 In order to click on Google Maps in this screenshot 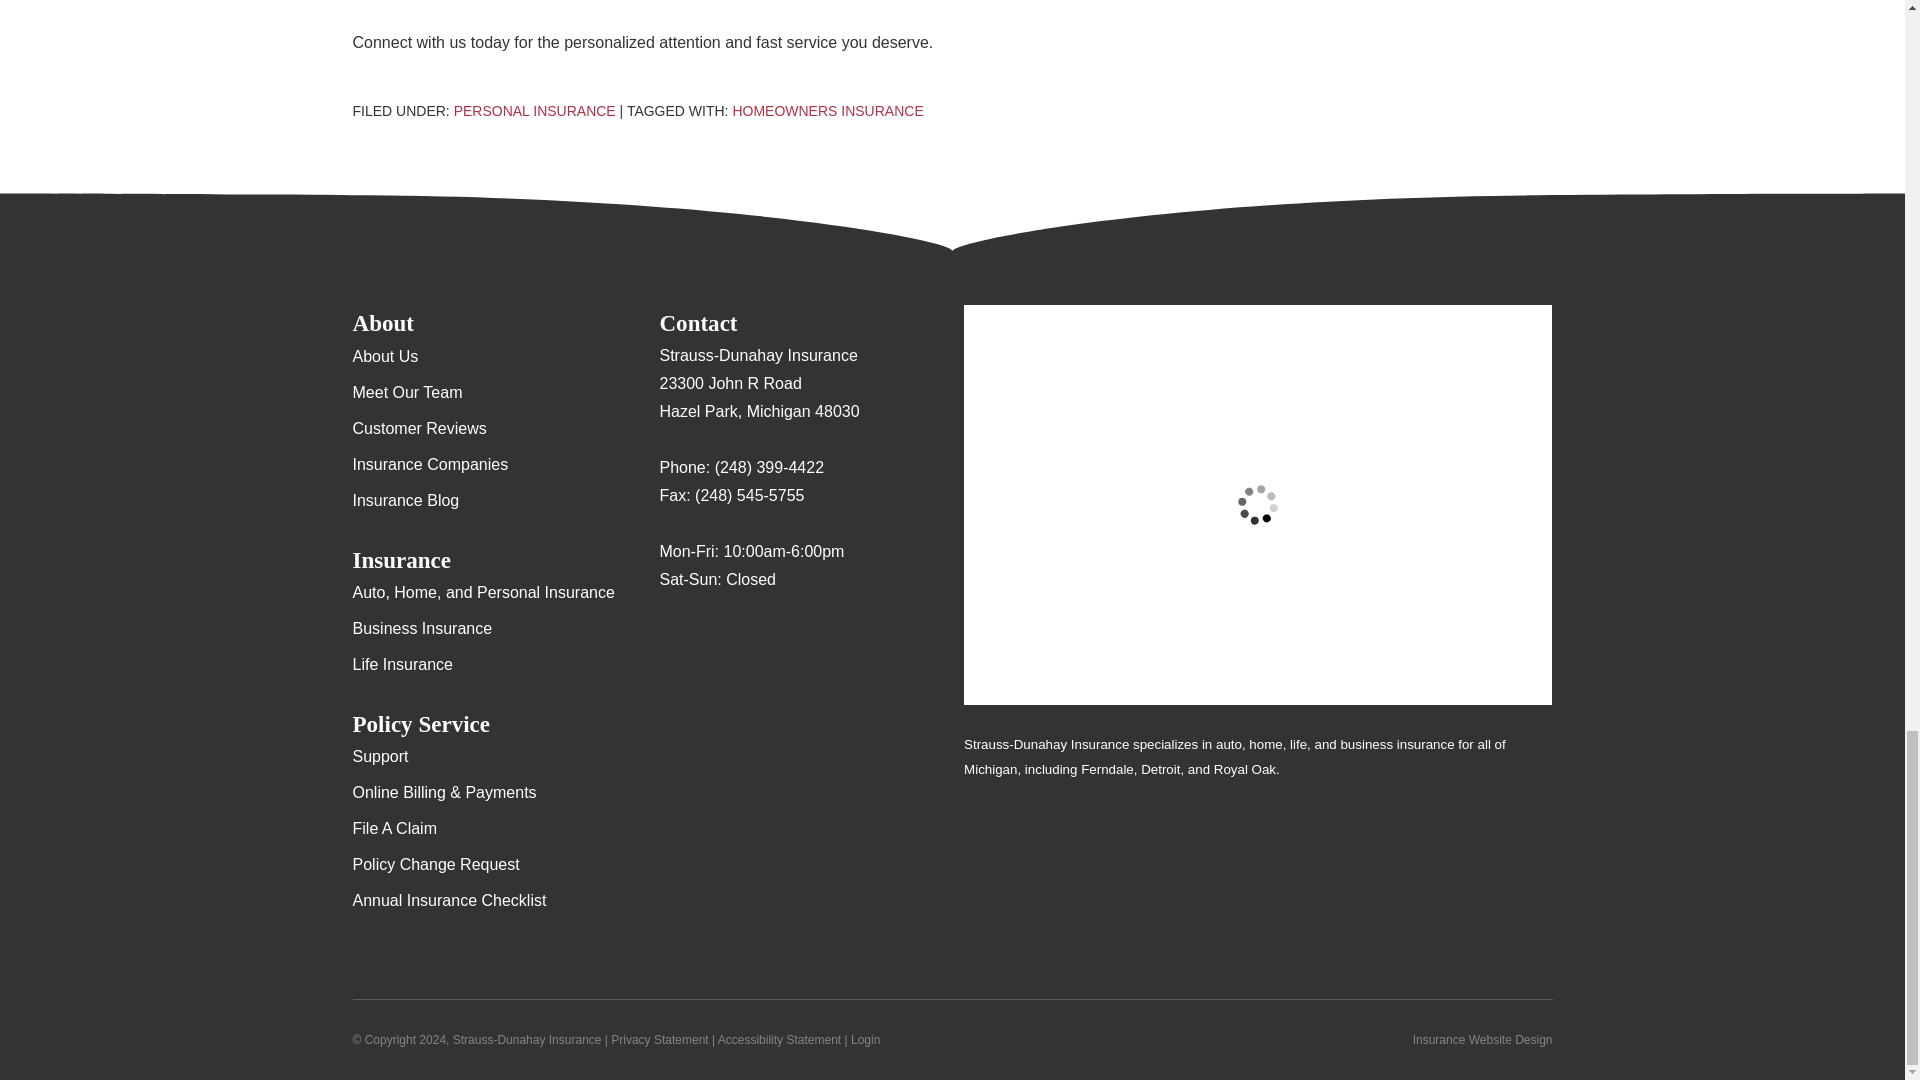, I will do `click(674, 638)`.